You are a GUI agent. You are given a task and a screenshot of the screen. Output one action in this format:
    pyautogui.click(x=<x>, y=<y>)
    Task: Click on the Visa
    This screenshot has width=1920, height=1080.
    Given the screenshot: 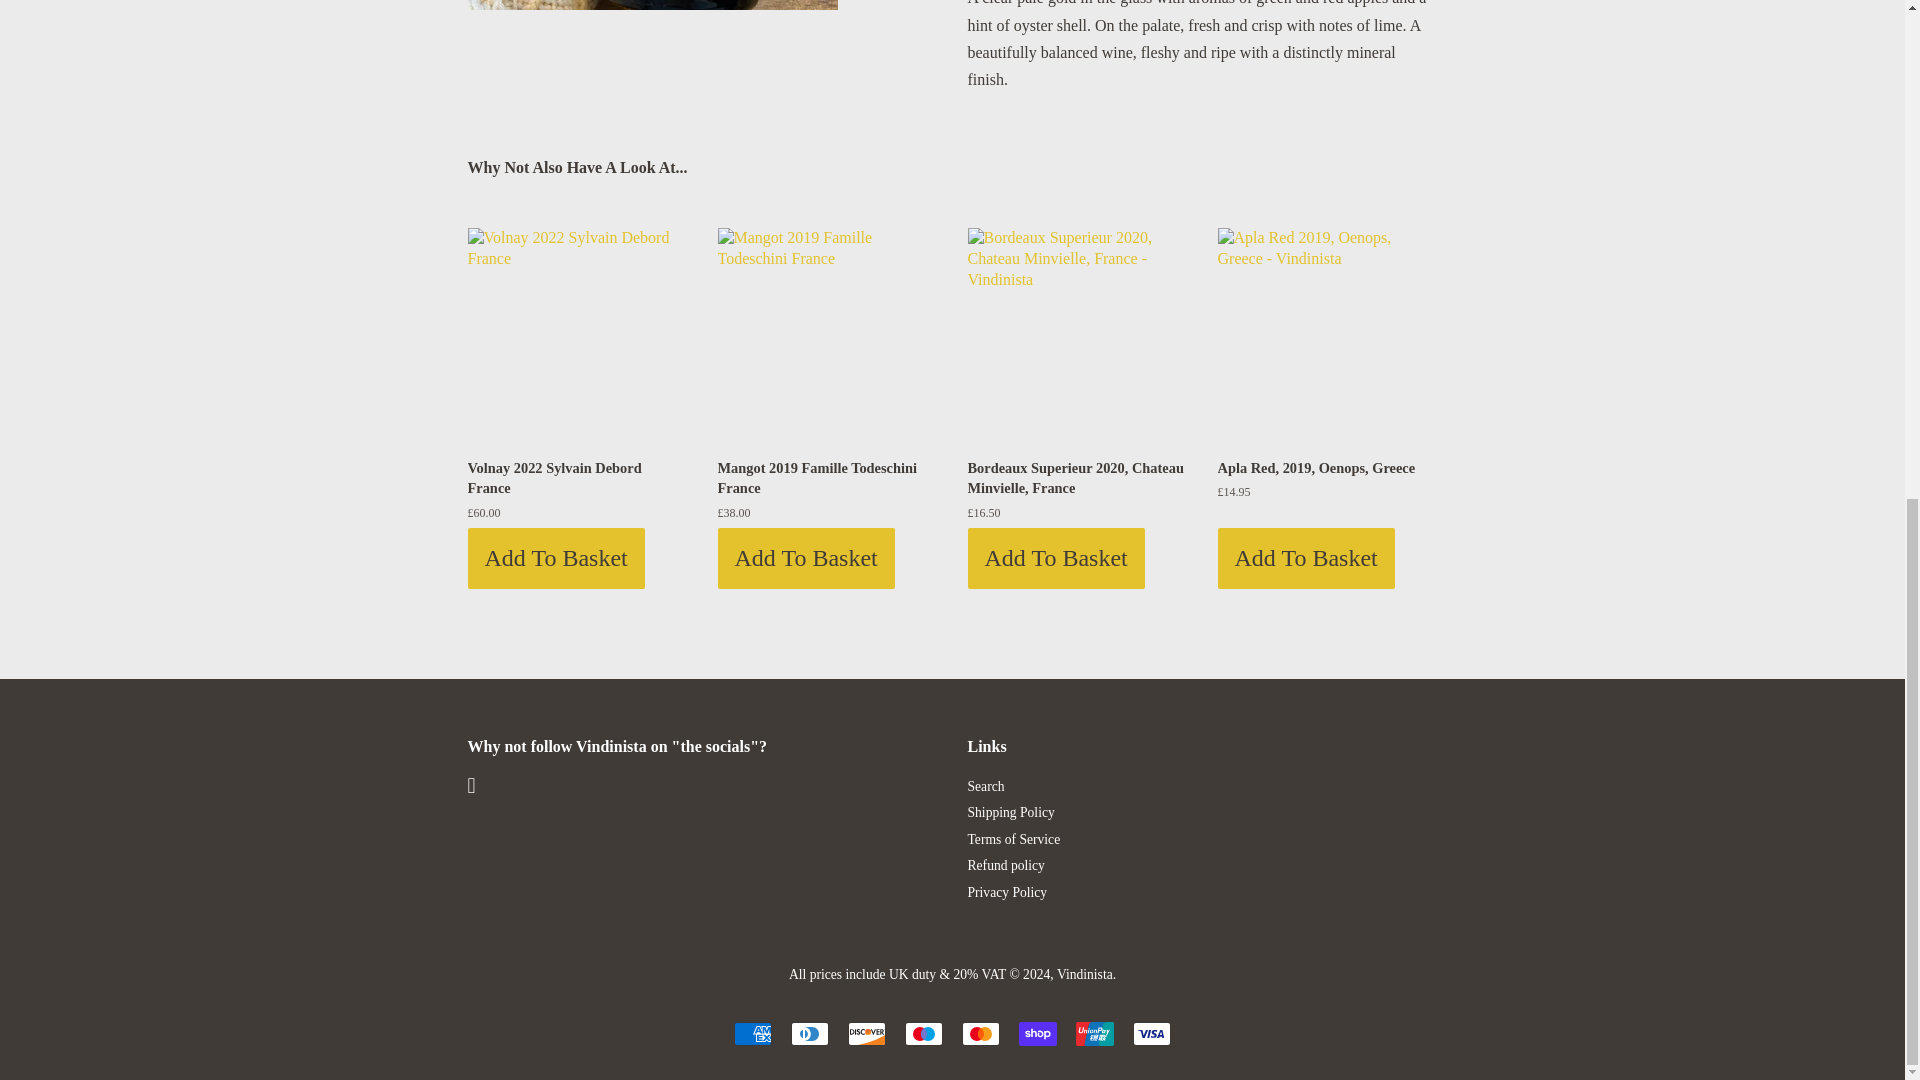 What is the action you would take?
    pyautogui.click(x=1152, y=1034)
    